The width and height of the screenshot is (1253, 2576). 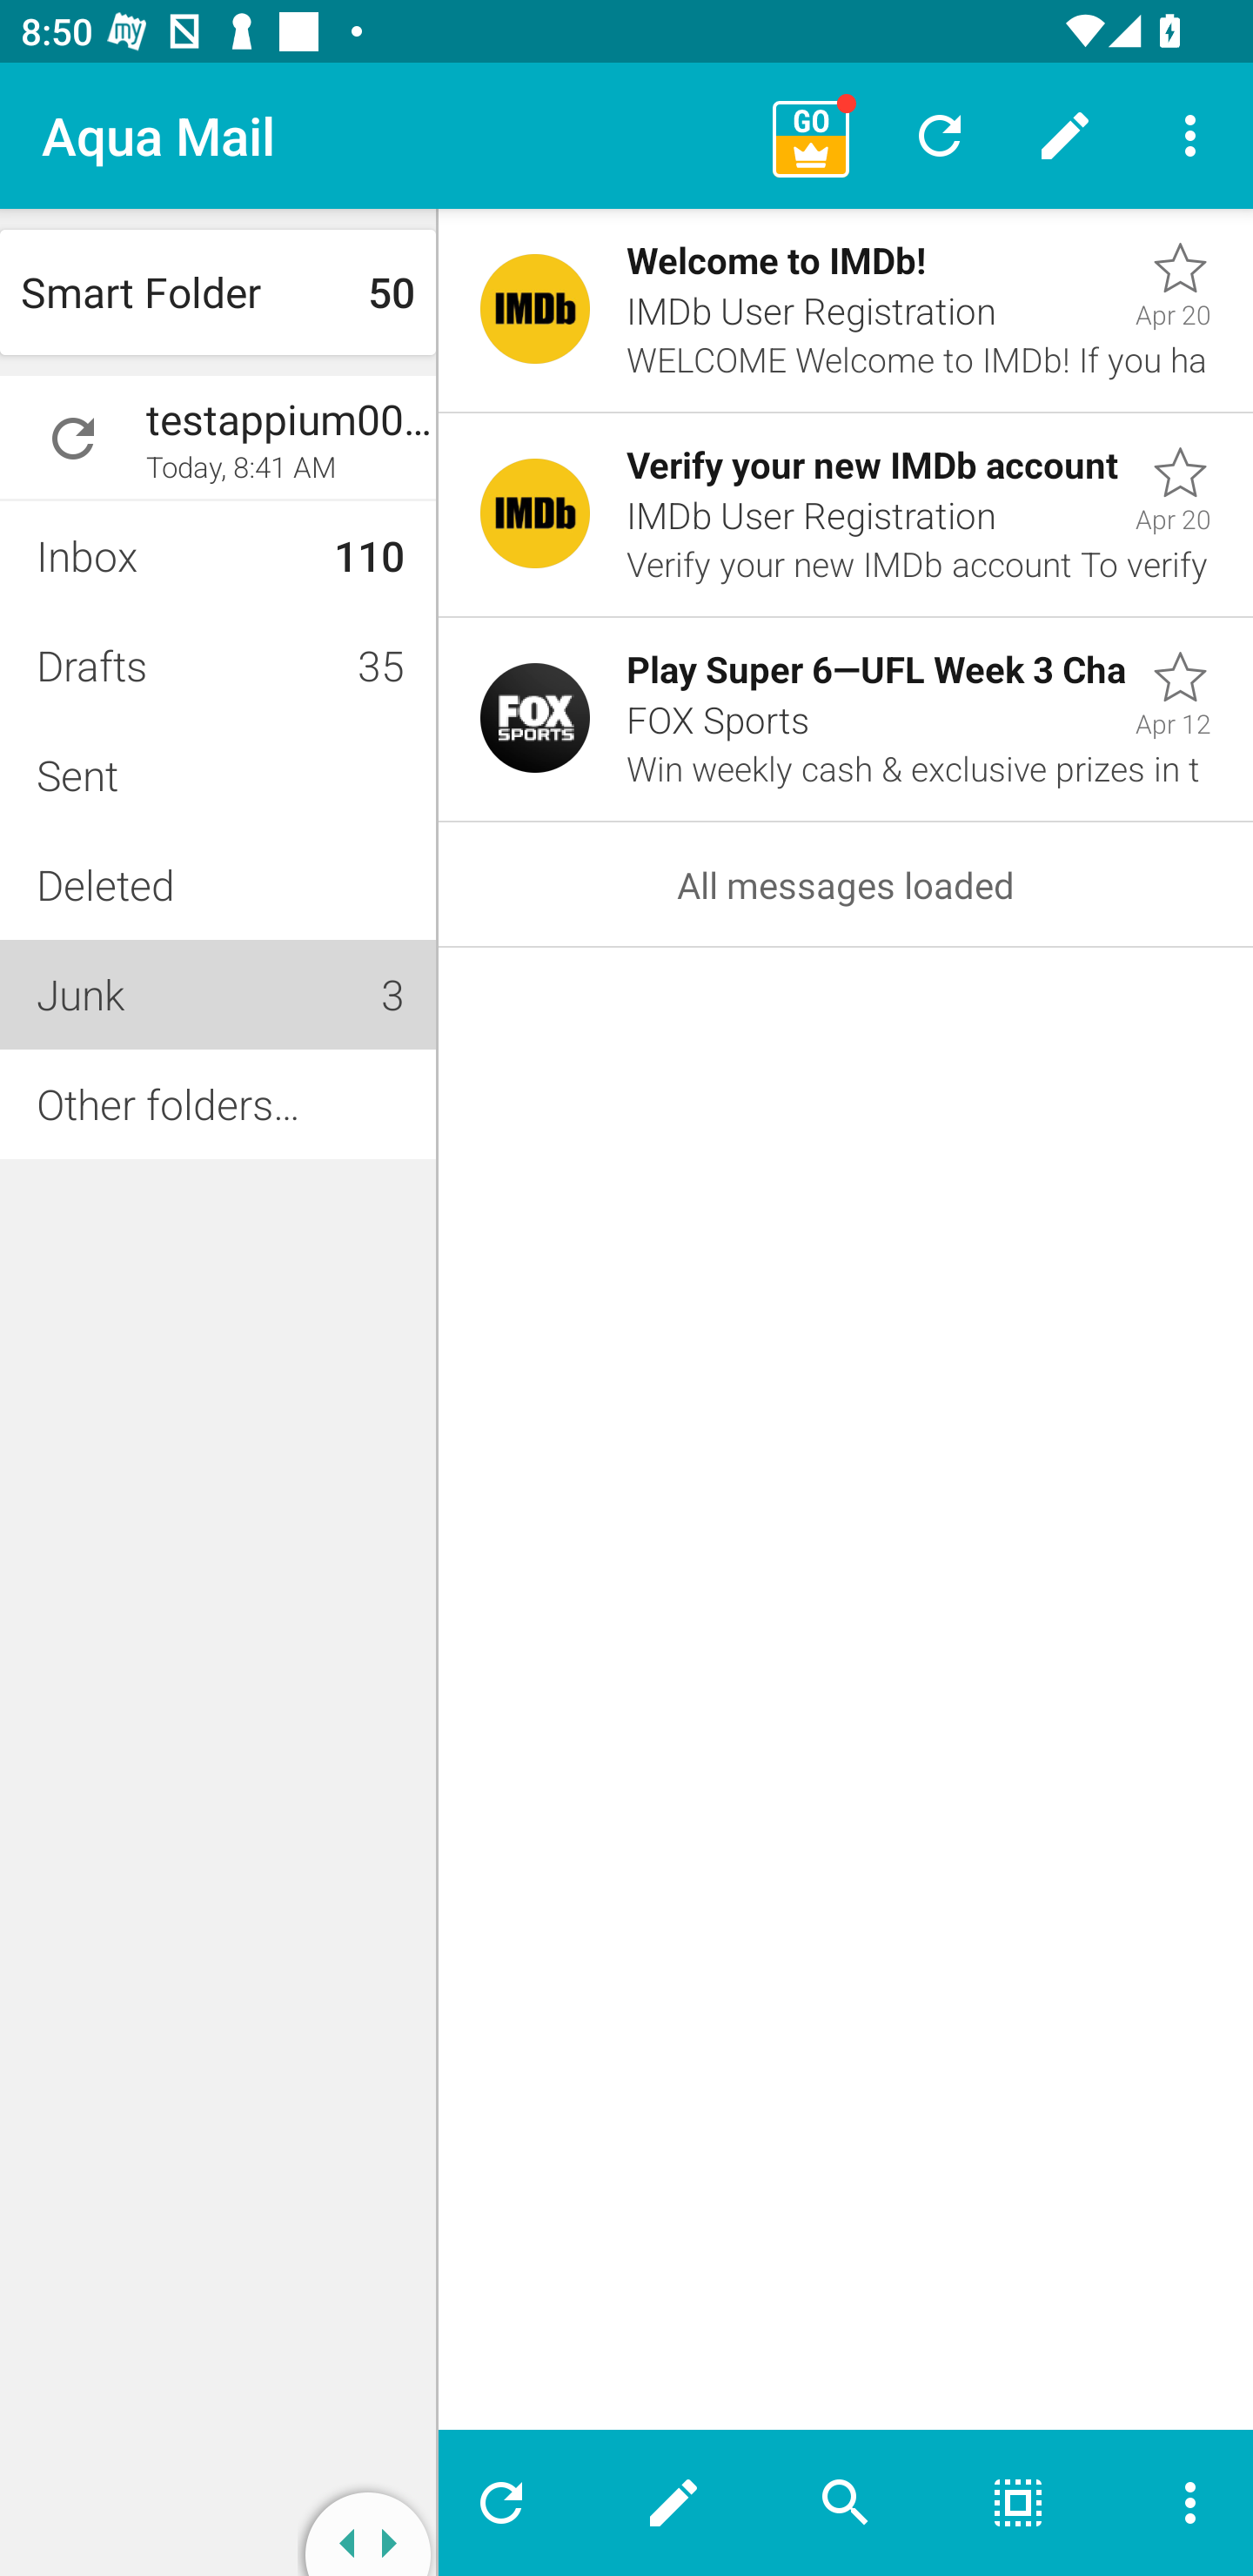 I want to click on Junk Folder: Junk 3 3 total messages, so click(x=218, y=994).